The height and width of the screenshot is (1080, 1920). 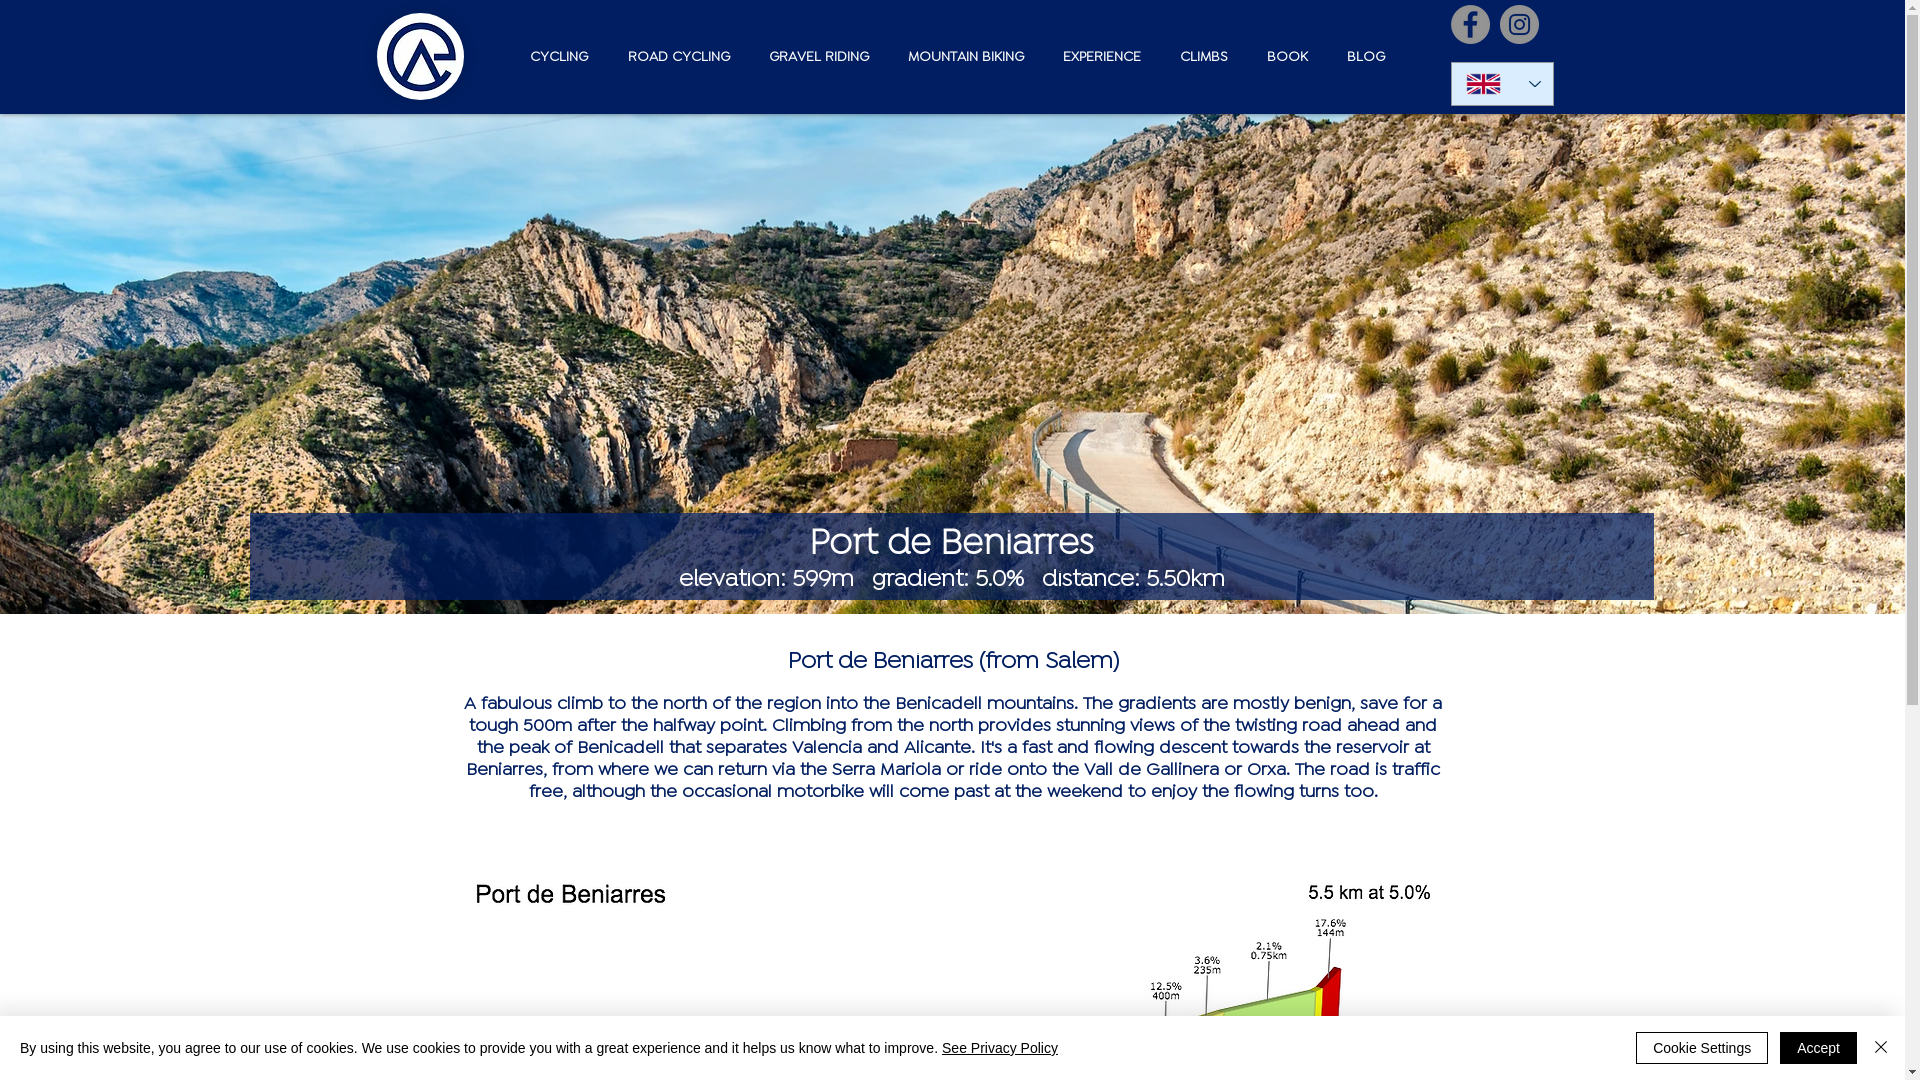 What do you see at coordinates (673, 57) in the screenshot?
I see `ROAD CYCLING` at bounding box center [673, 57].